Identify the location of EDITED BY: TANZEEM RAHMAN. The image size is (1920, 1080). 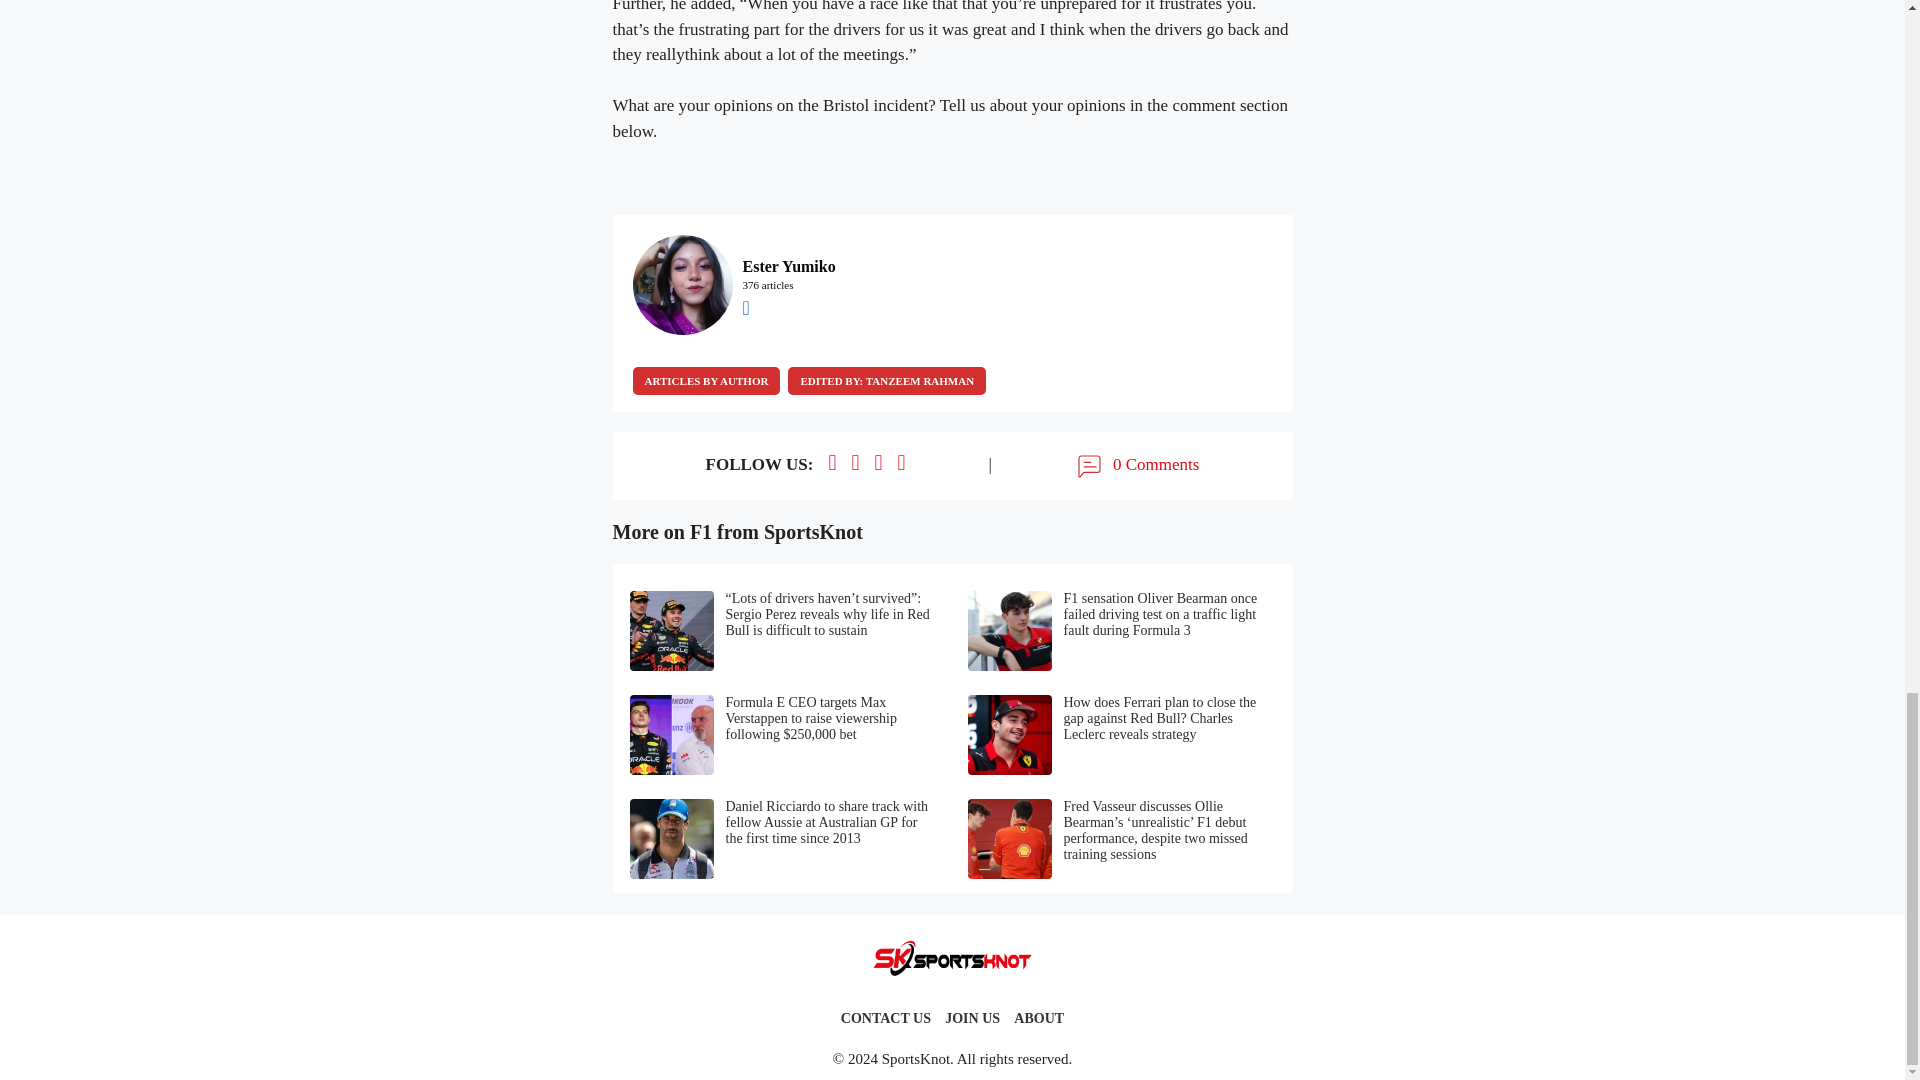
(886, 381).